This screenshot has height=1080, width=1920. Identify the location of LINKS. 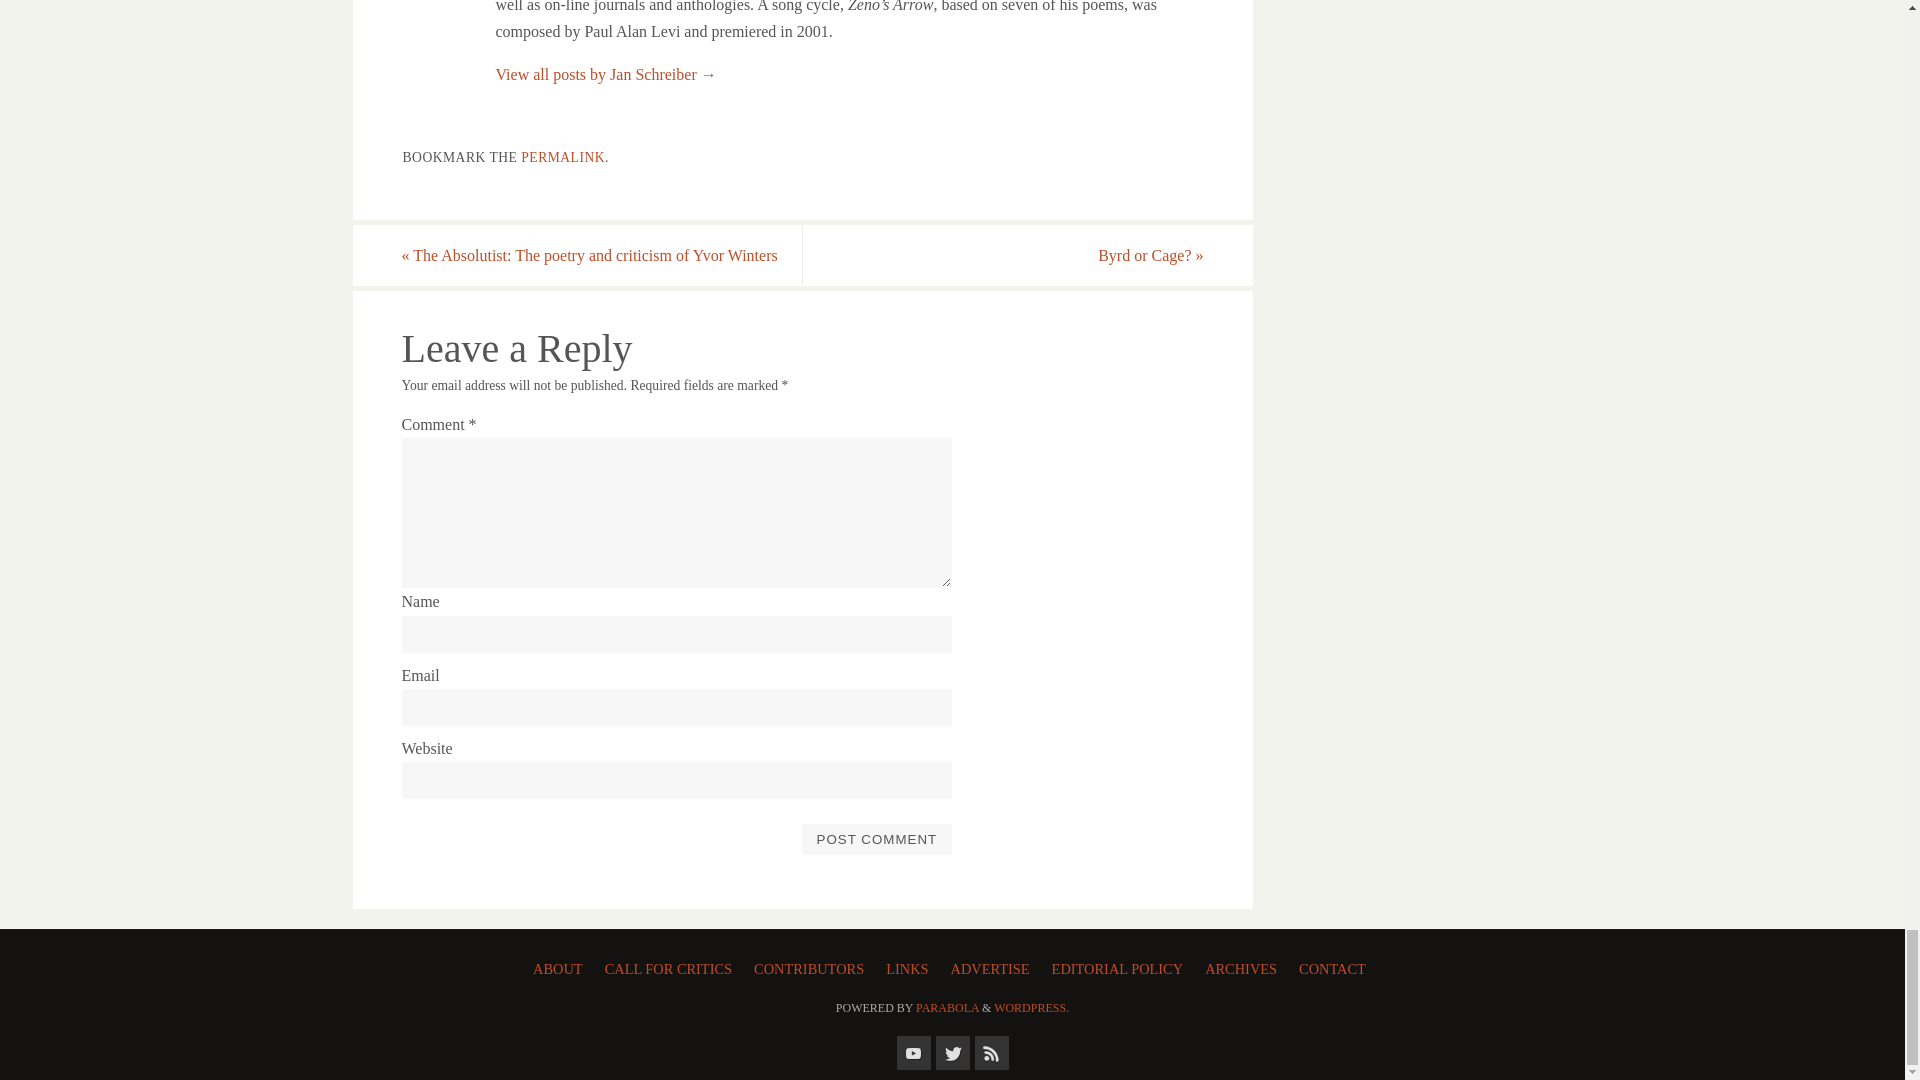
(910, 966).